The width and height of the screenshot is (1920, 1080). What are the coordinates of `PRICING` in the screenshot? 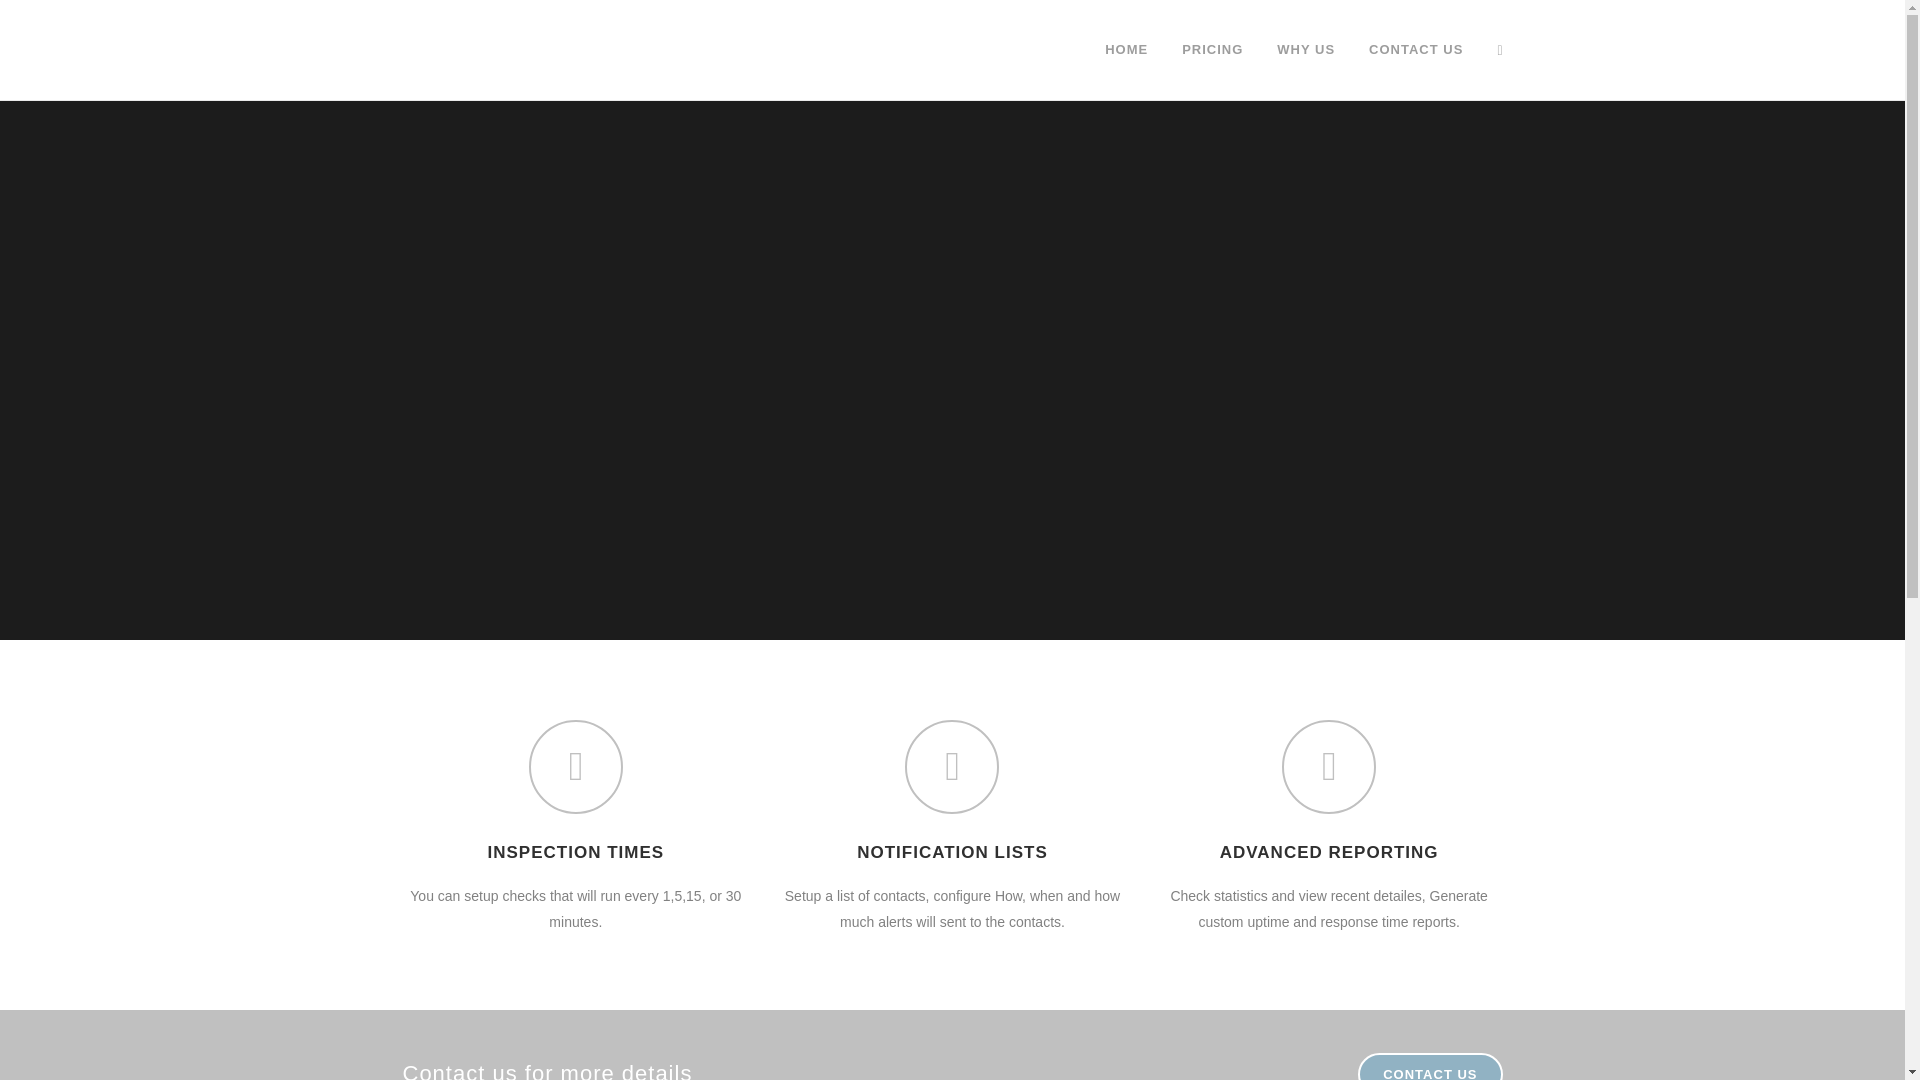 It's located at (1212, 50).